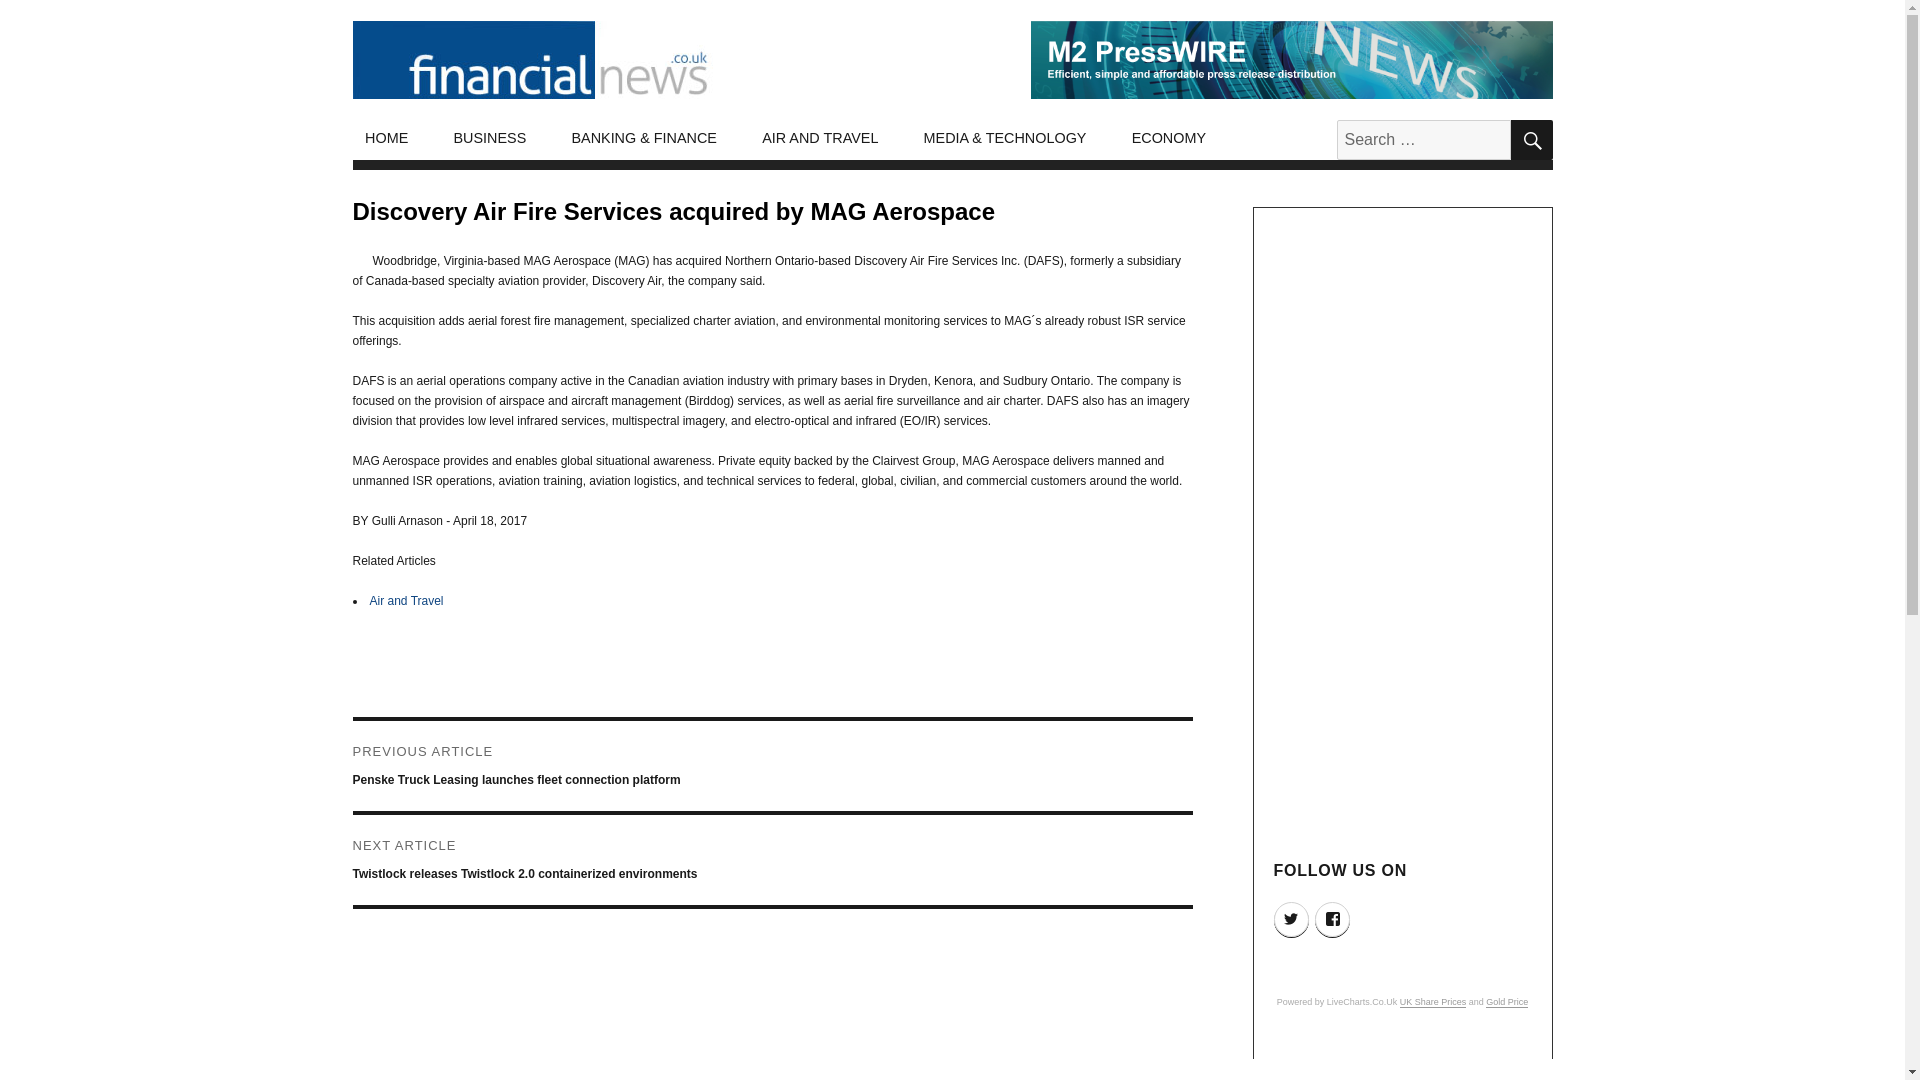 The height and width of the screenshot is (1080, 1920). Describe the element at coordinates (1169, 138) in the screenshot. I see `ECONOMY` at that location.